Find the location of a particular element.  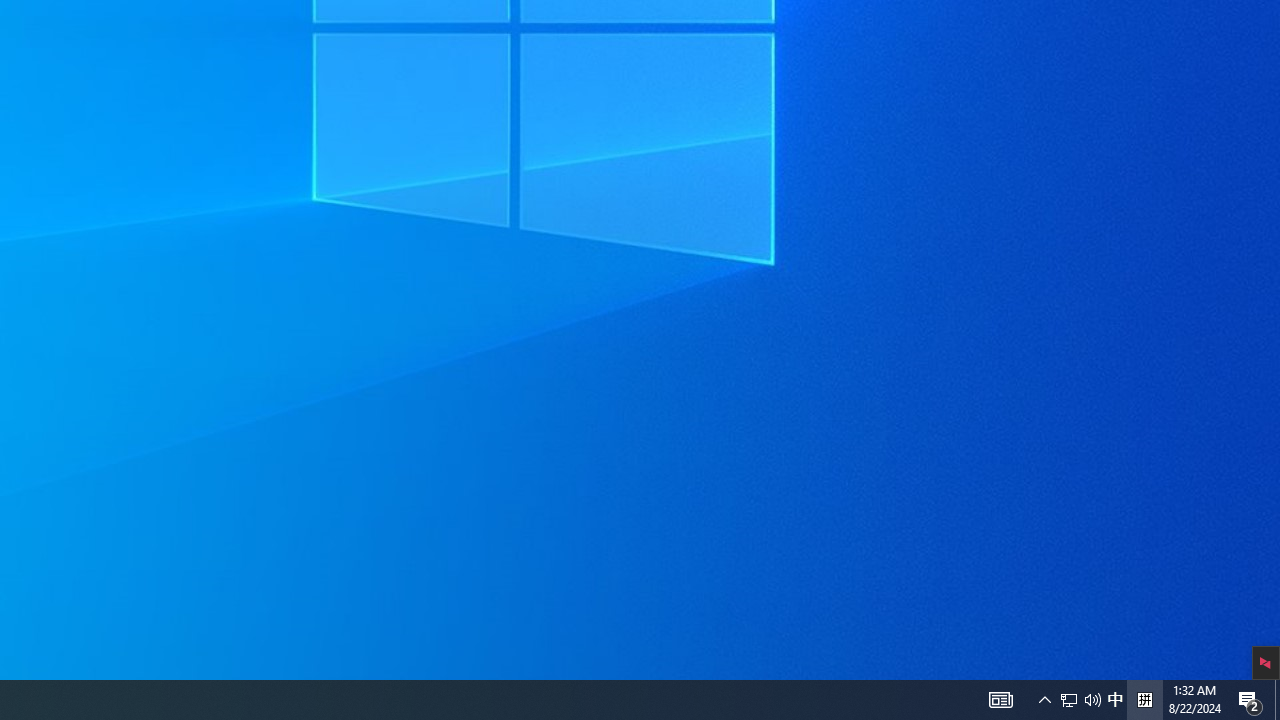

Show desktop is located at coordinates (1144, 700).